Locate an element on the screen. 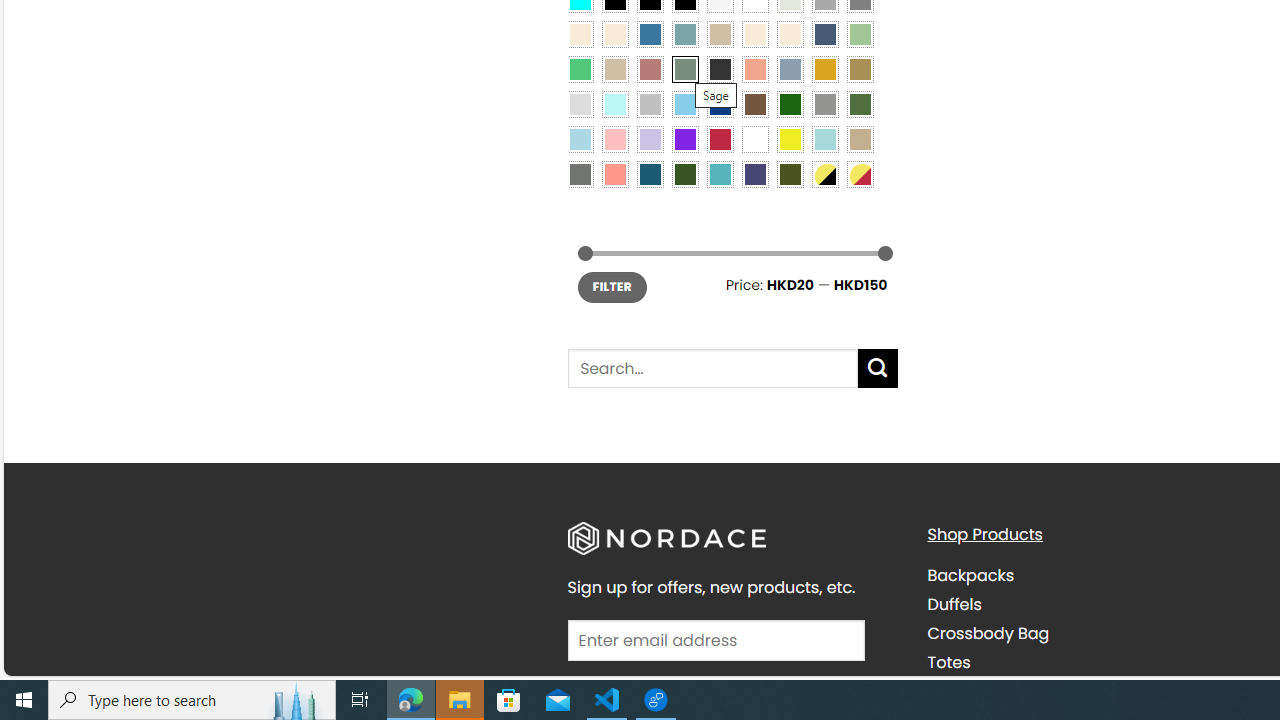 This screenshot has height=720, width=1280. Mint is located at coordinates (614, 103).